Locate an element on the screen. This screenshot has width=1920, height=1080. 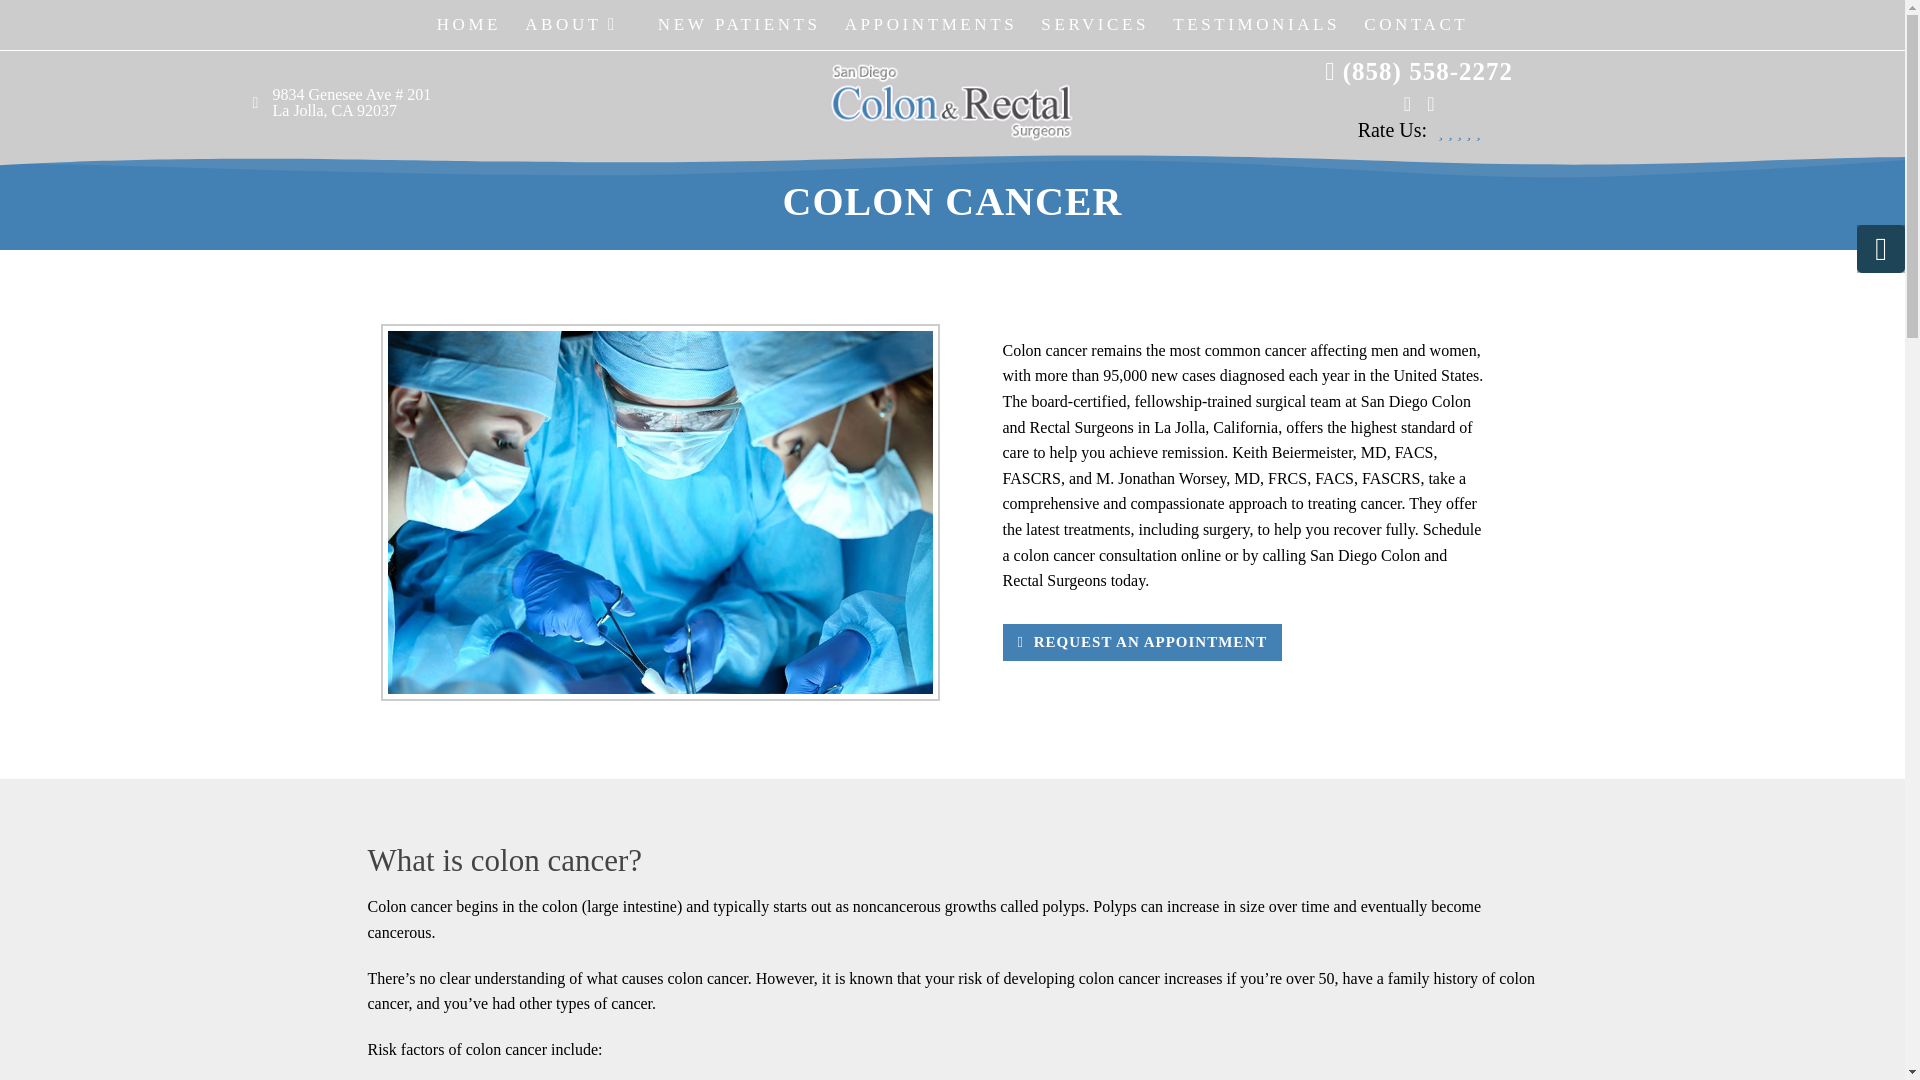
NEW PATIENTS is located at coordinates (740, 24).